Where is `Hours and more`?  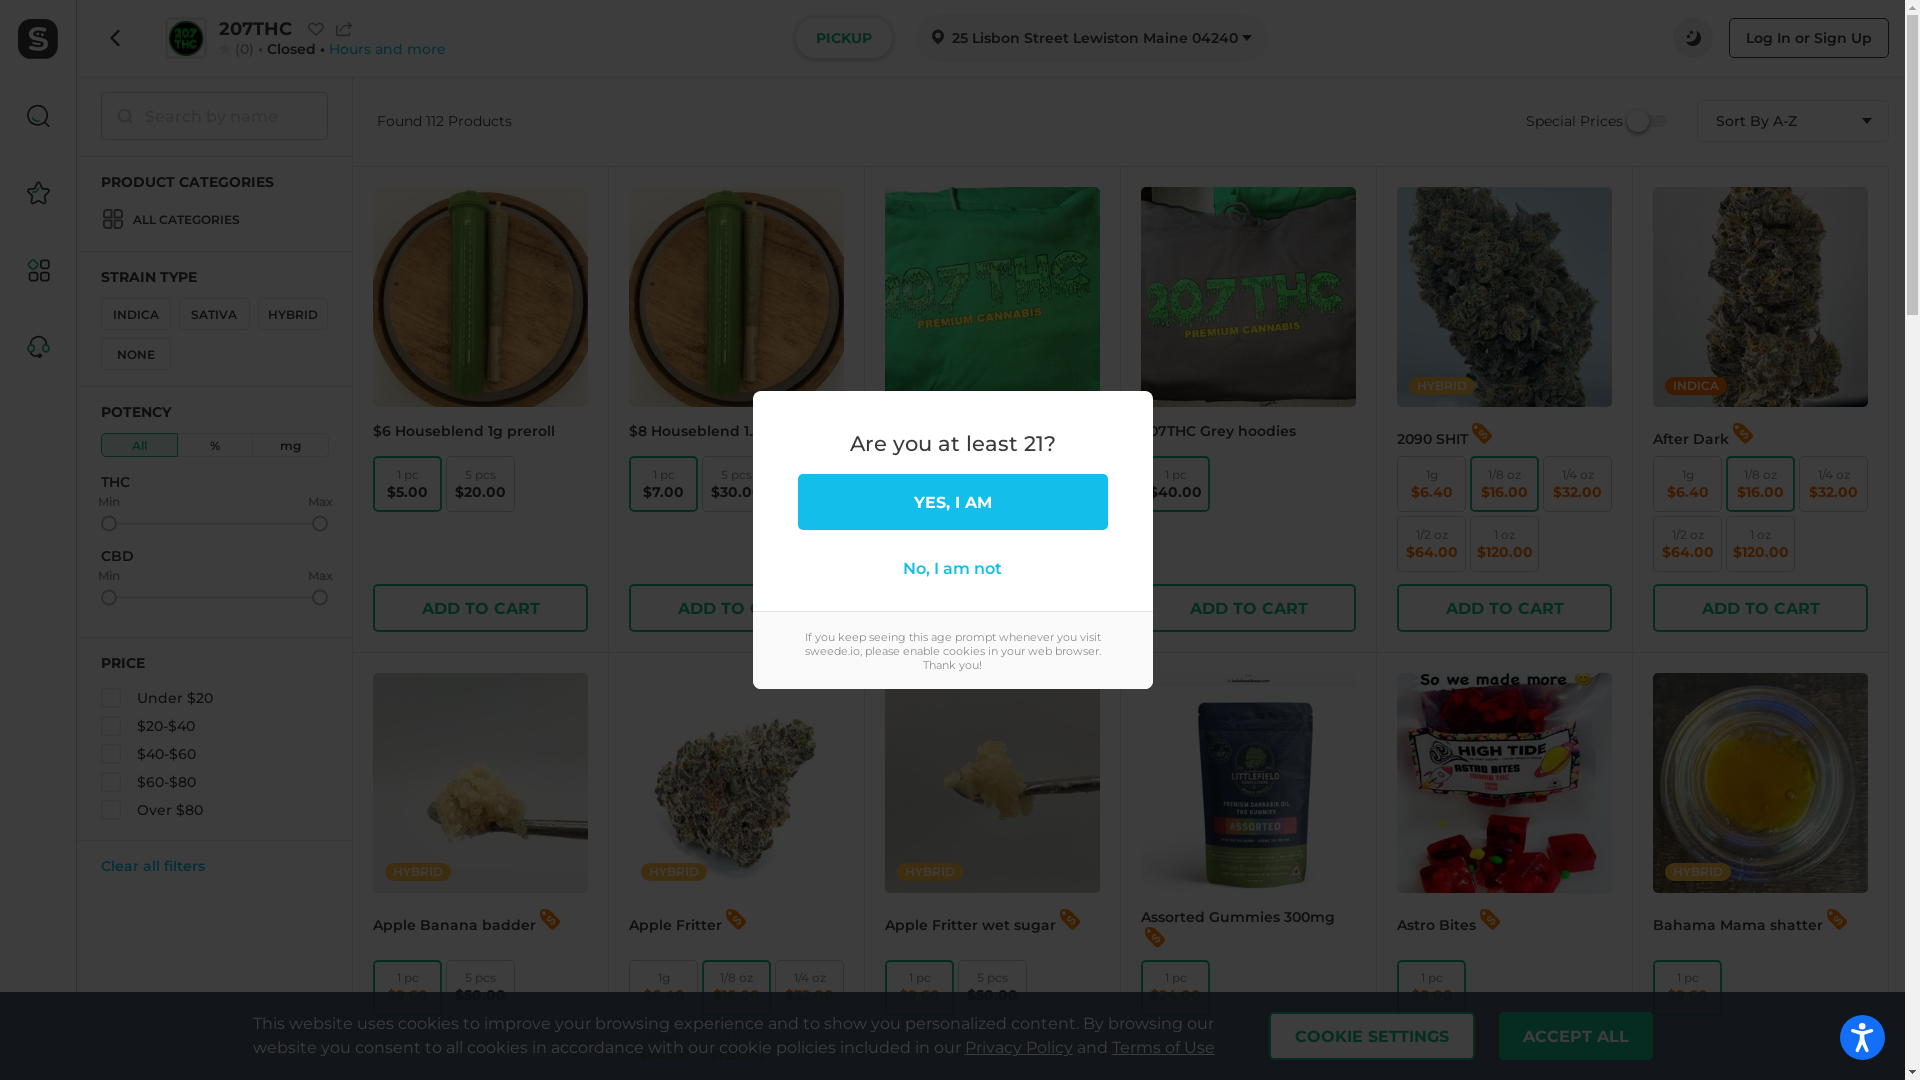 Hours and more is located at coordinates (388, 49).